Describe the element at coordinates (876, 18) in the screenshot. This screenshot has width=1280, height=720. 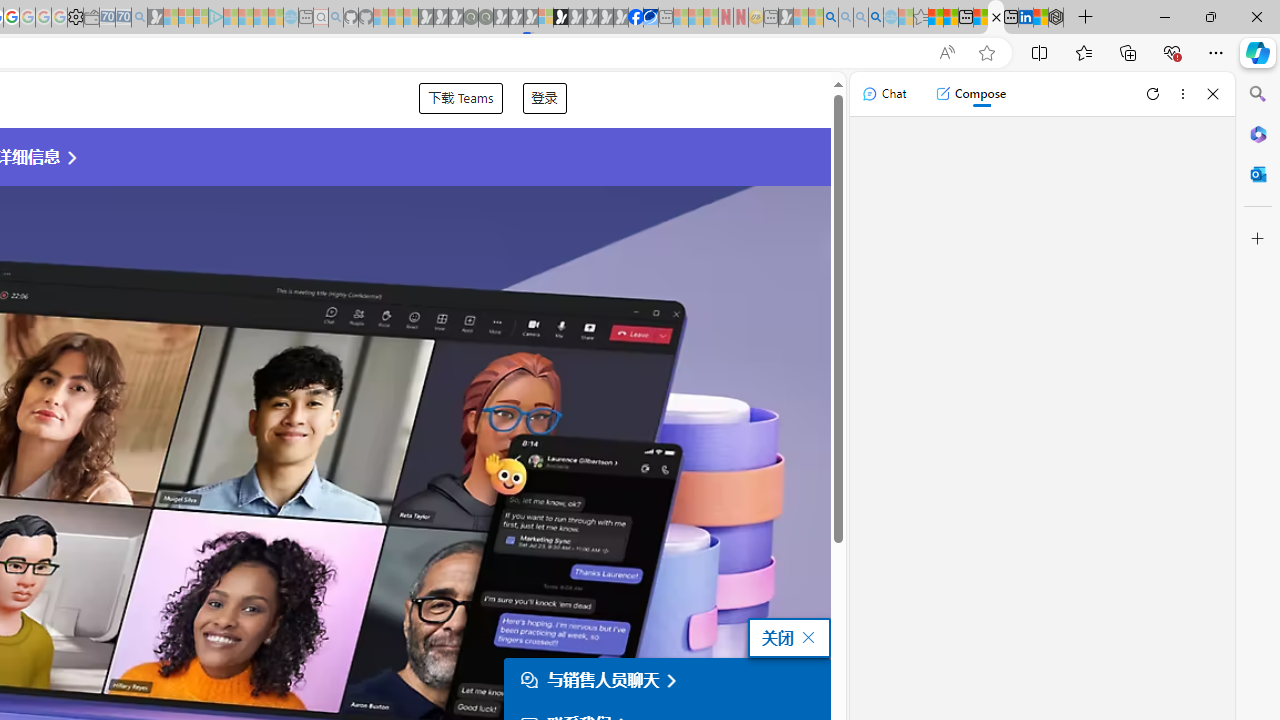
I see `Google Chrome Internet Browser Download - Search Images` at that location.